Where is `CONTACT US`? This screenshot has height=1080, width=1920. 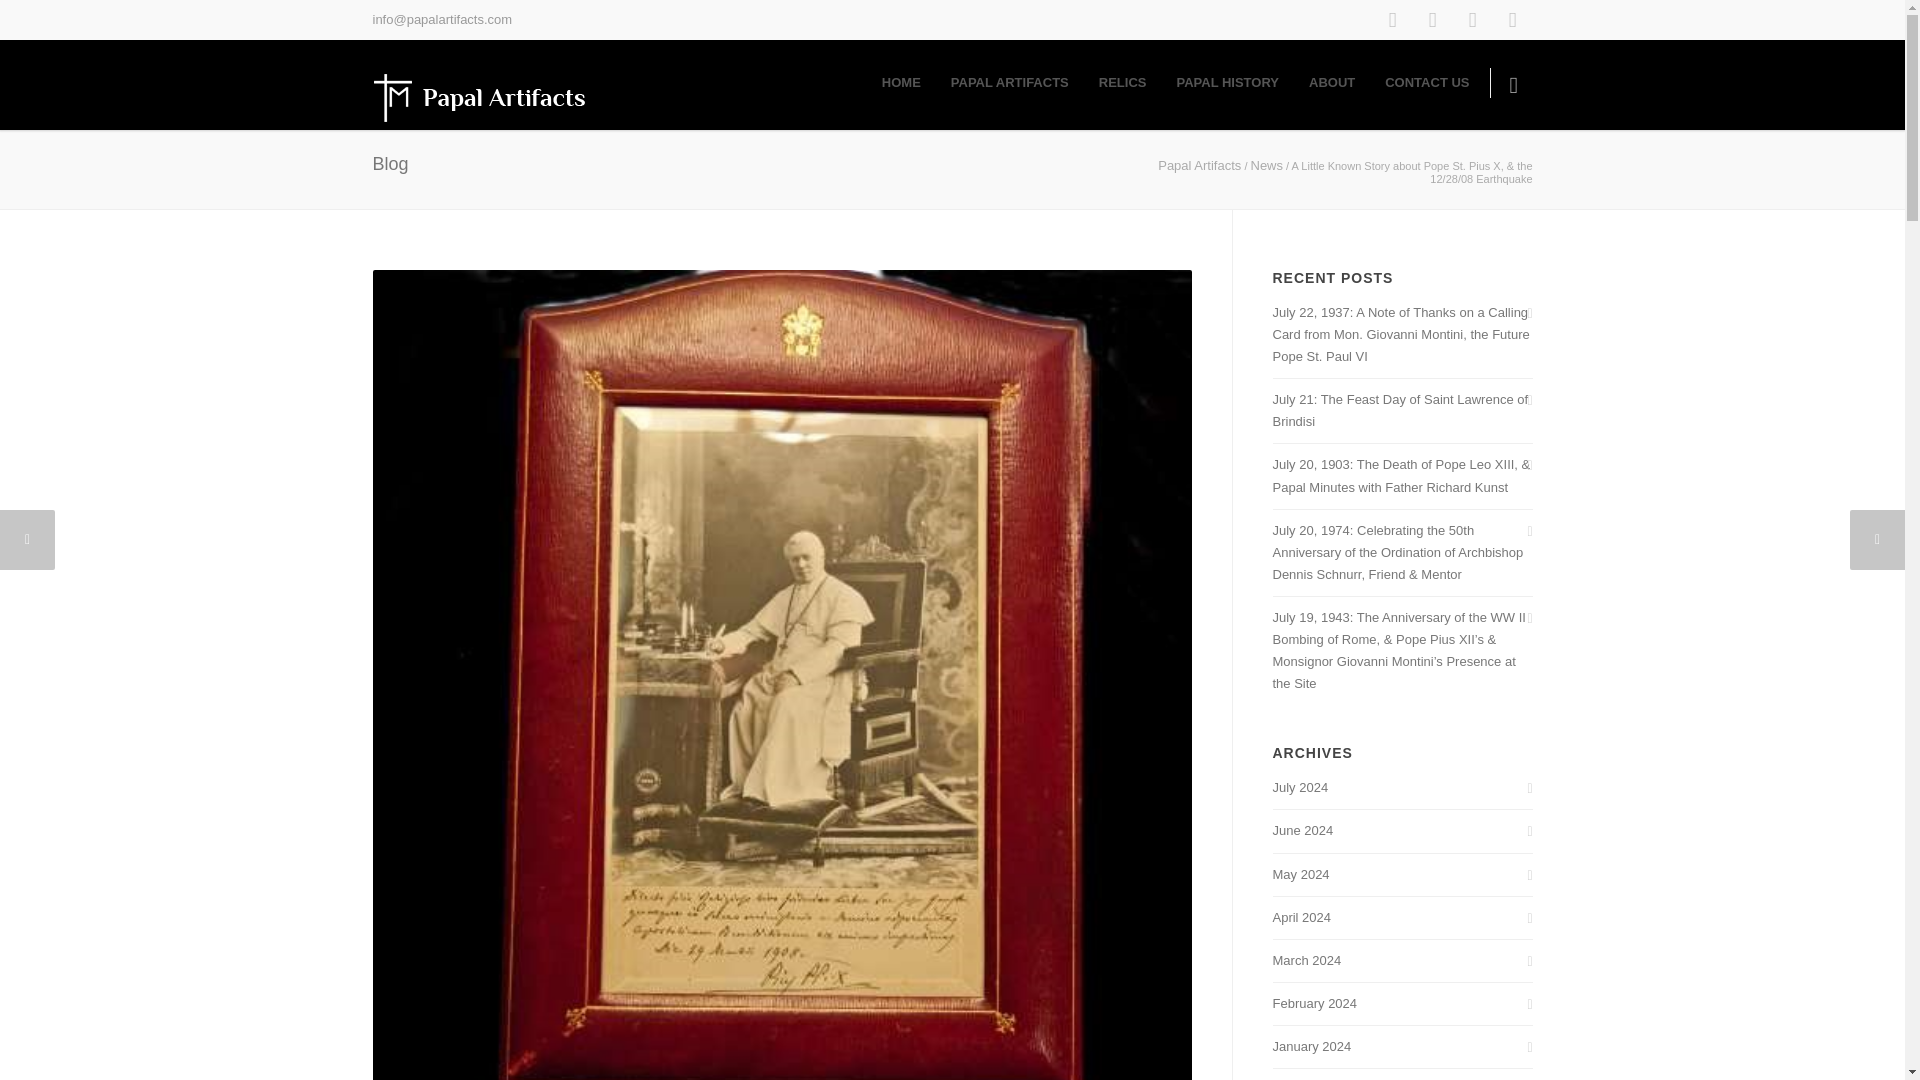
CONTACT US is located at coordinates (1427, 82).